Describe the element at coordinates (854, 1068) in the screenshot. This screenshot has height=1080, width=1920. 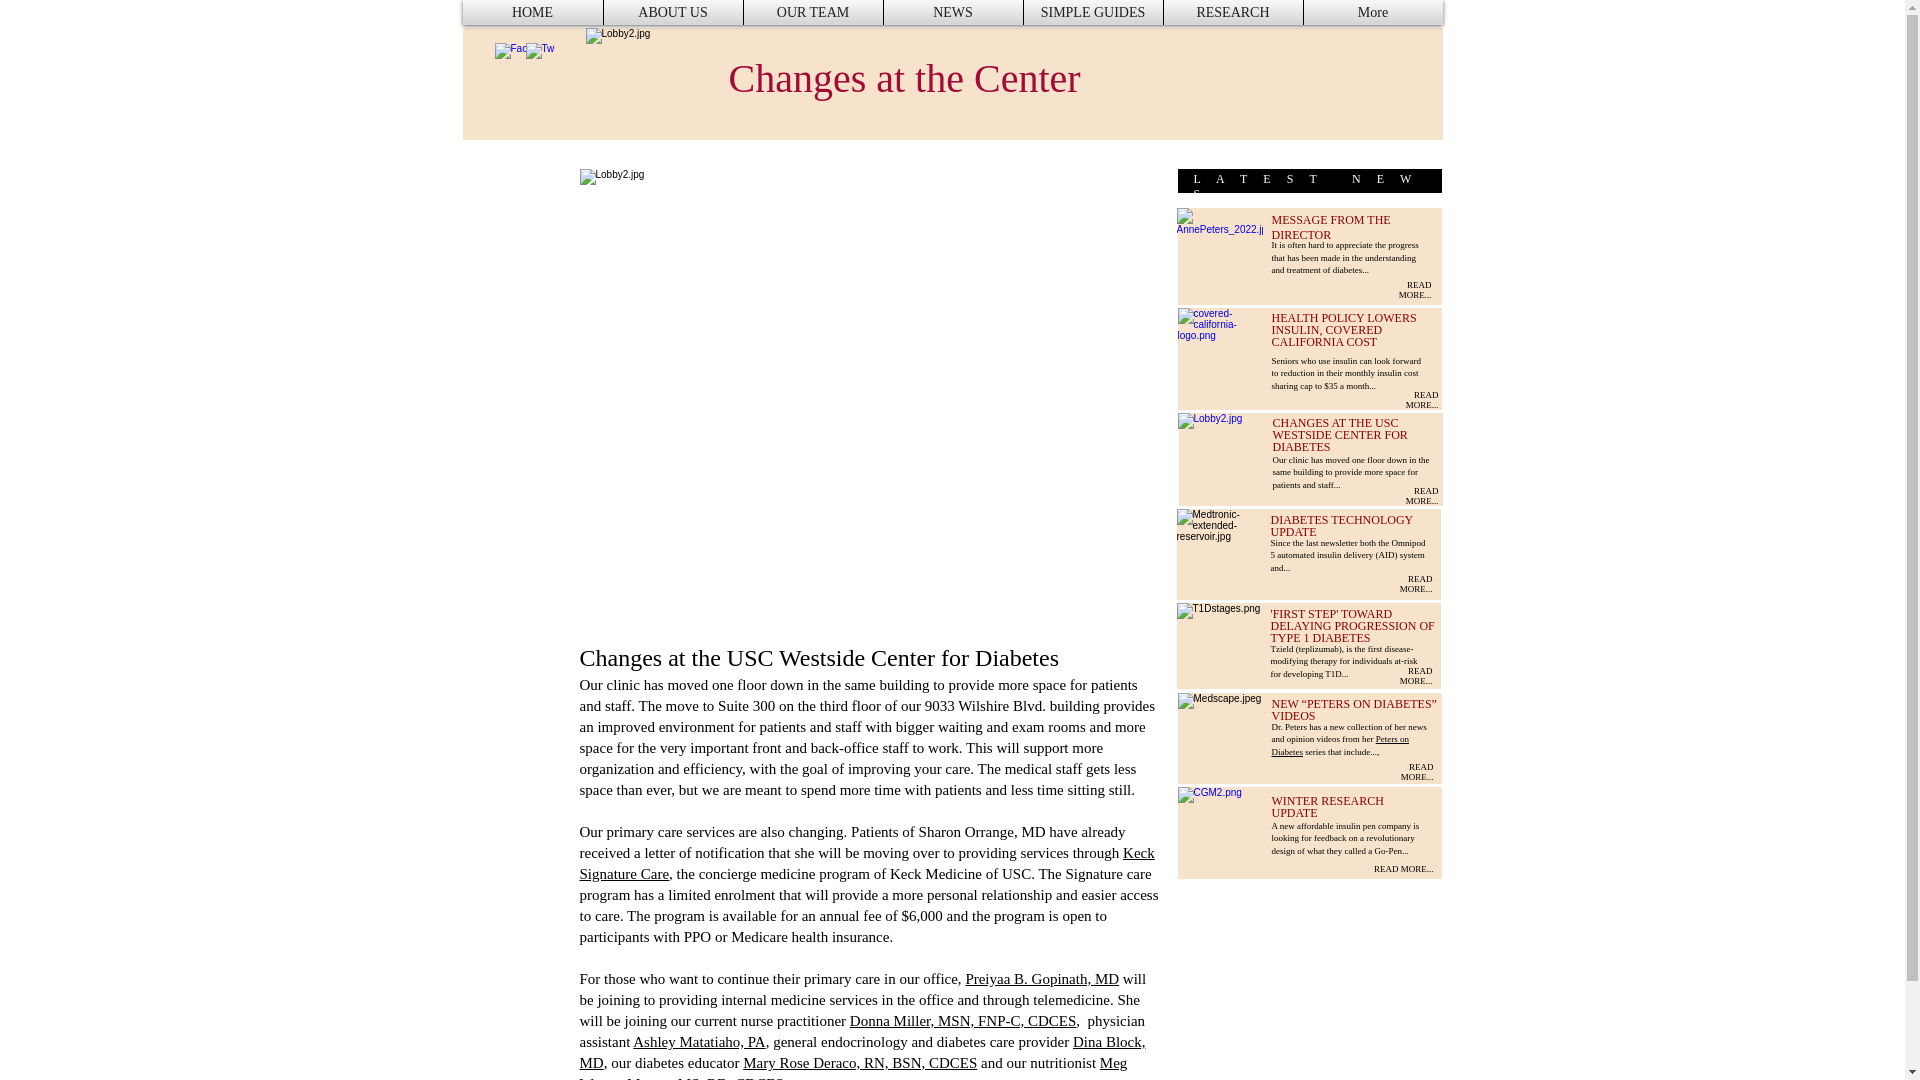
I see `Meg Werner Moreta, MS, RD, CDCES` at that location.